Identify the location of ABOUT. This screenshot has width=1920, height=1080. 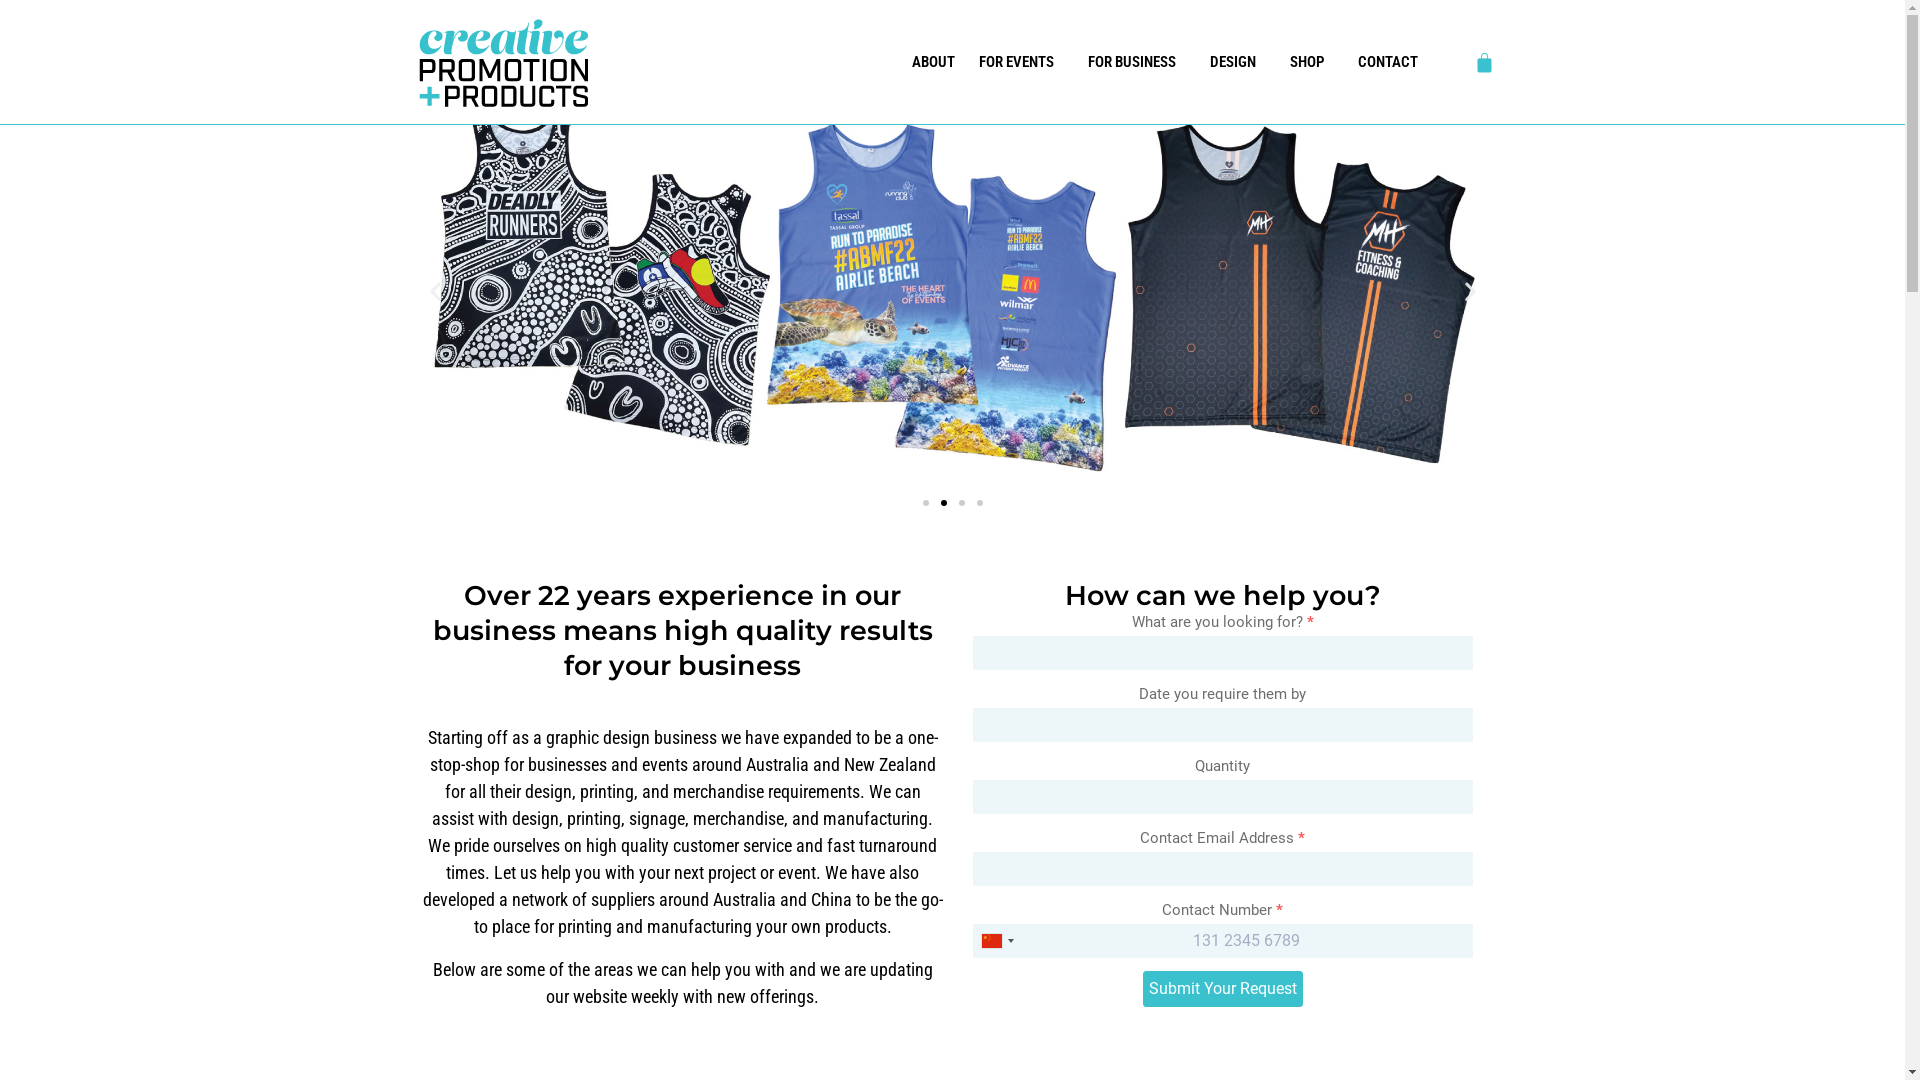
(934, 62).